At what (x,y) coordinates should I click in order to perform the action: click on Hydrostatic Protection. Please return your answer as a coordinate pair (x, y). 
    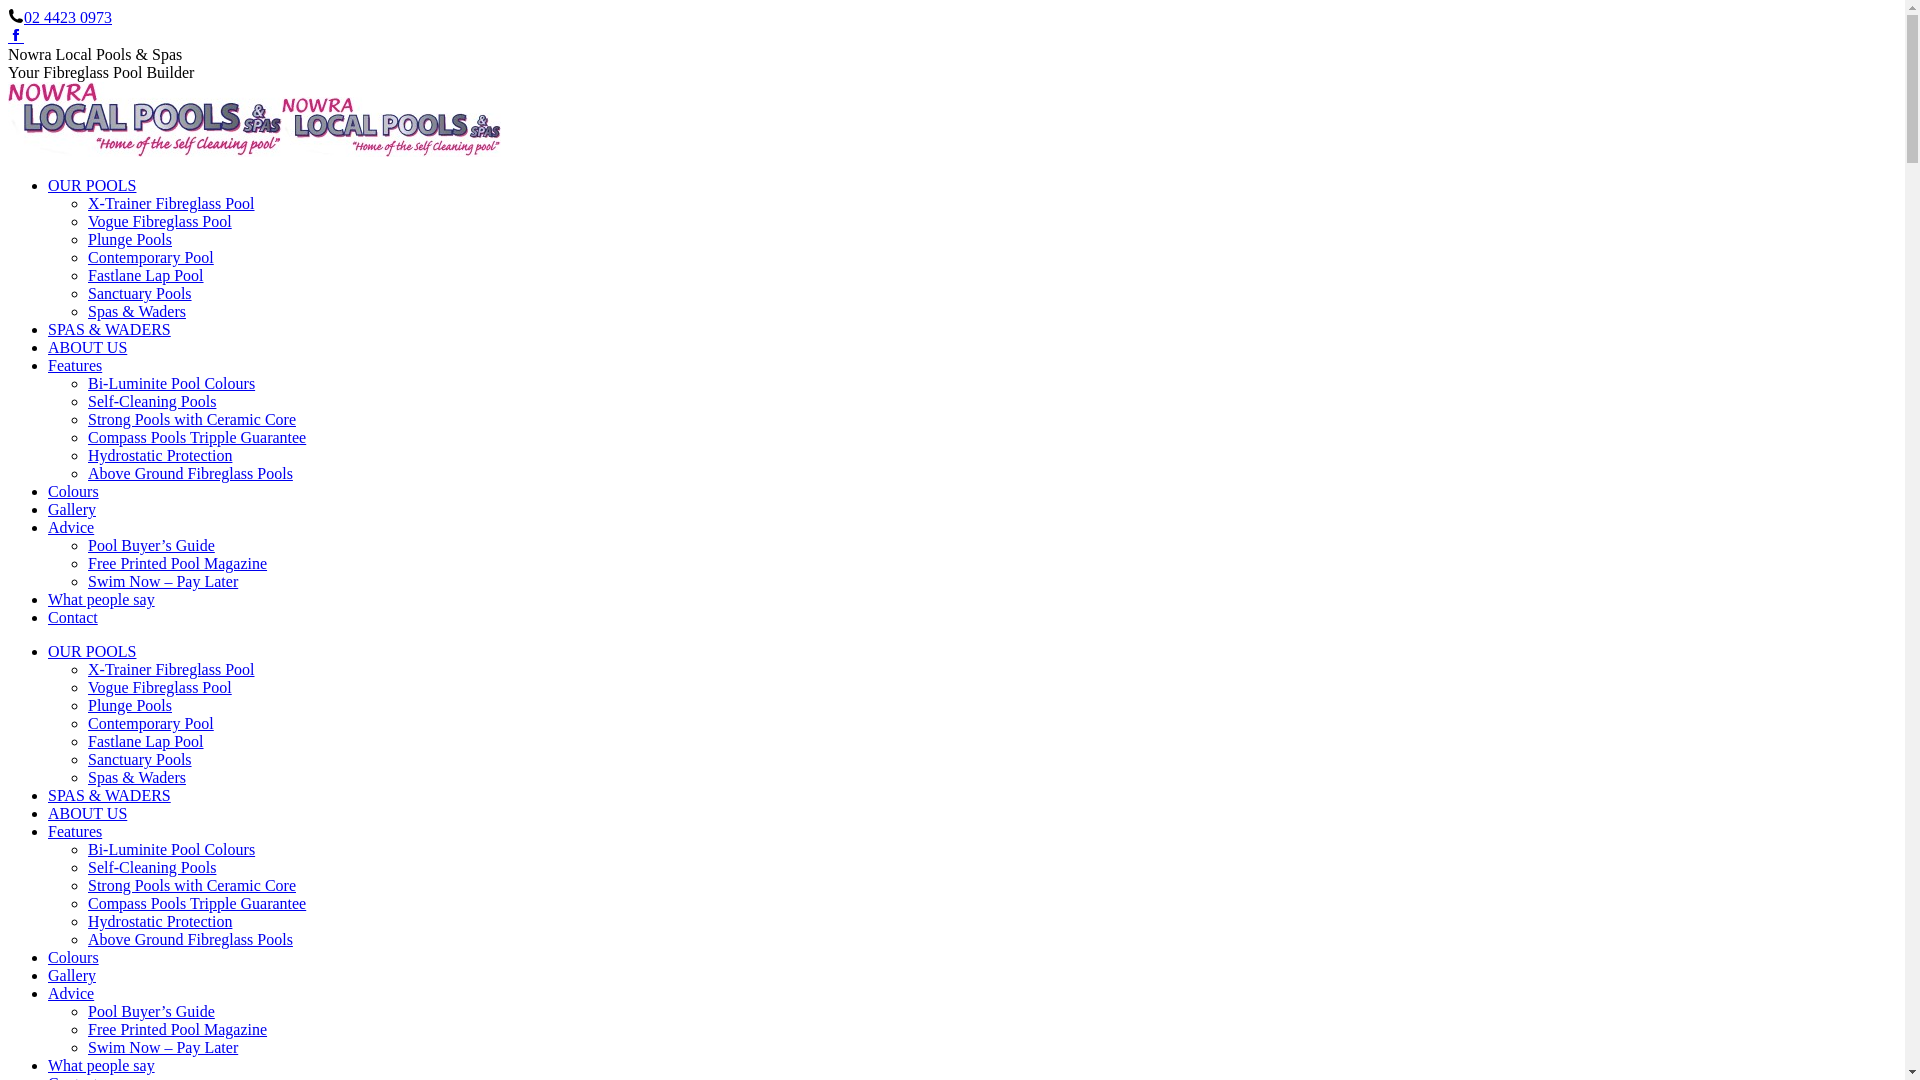
    Looking at the image, I should click on (160, 455).